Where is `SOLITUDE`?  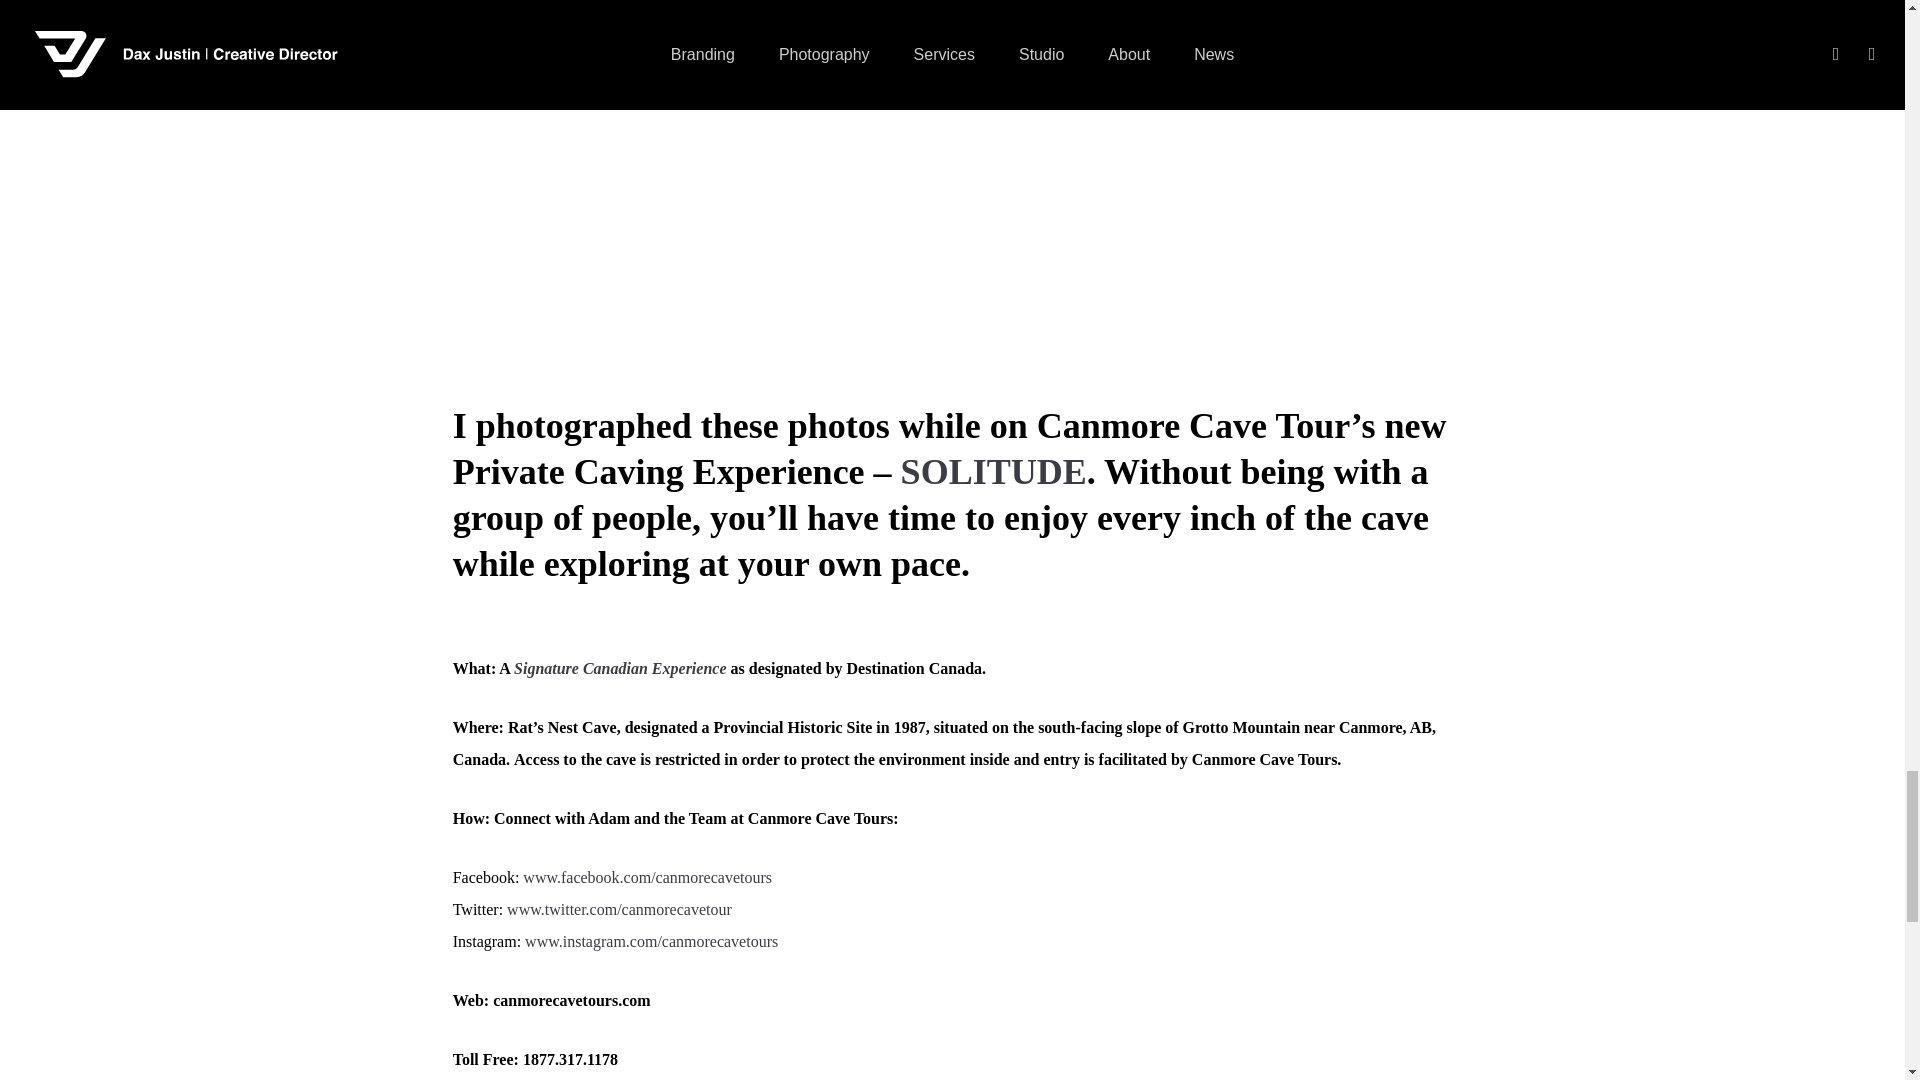 SOLITUDE is located at coordinates (993, 472).